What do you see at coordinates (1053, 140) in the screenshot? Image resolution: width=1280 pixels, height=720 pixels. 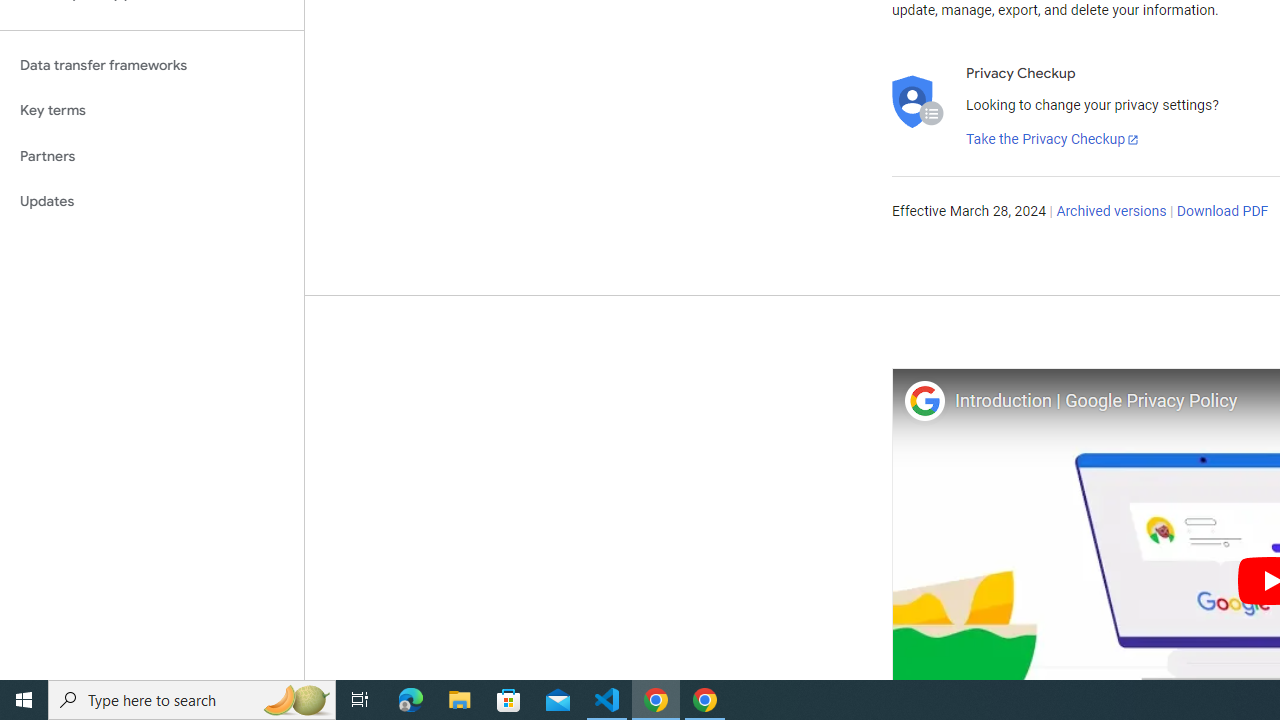 I see `Take the Privacy Checkup` at bounding box center [1053, 140].